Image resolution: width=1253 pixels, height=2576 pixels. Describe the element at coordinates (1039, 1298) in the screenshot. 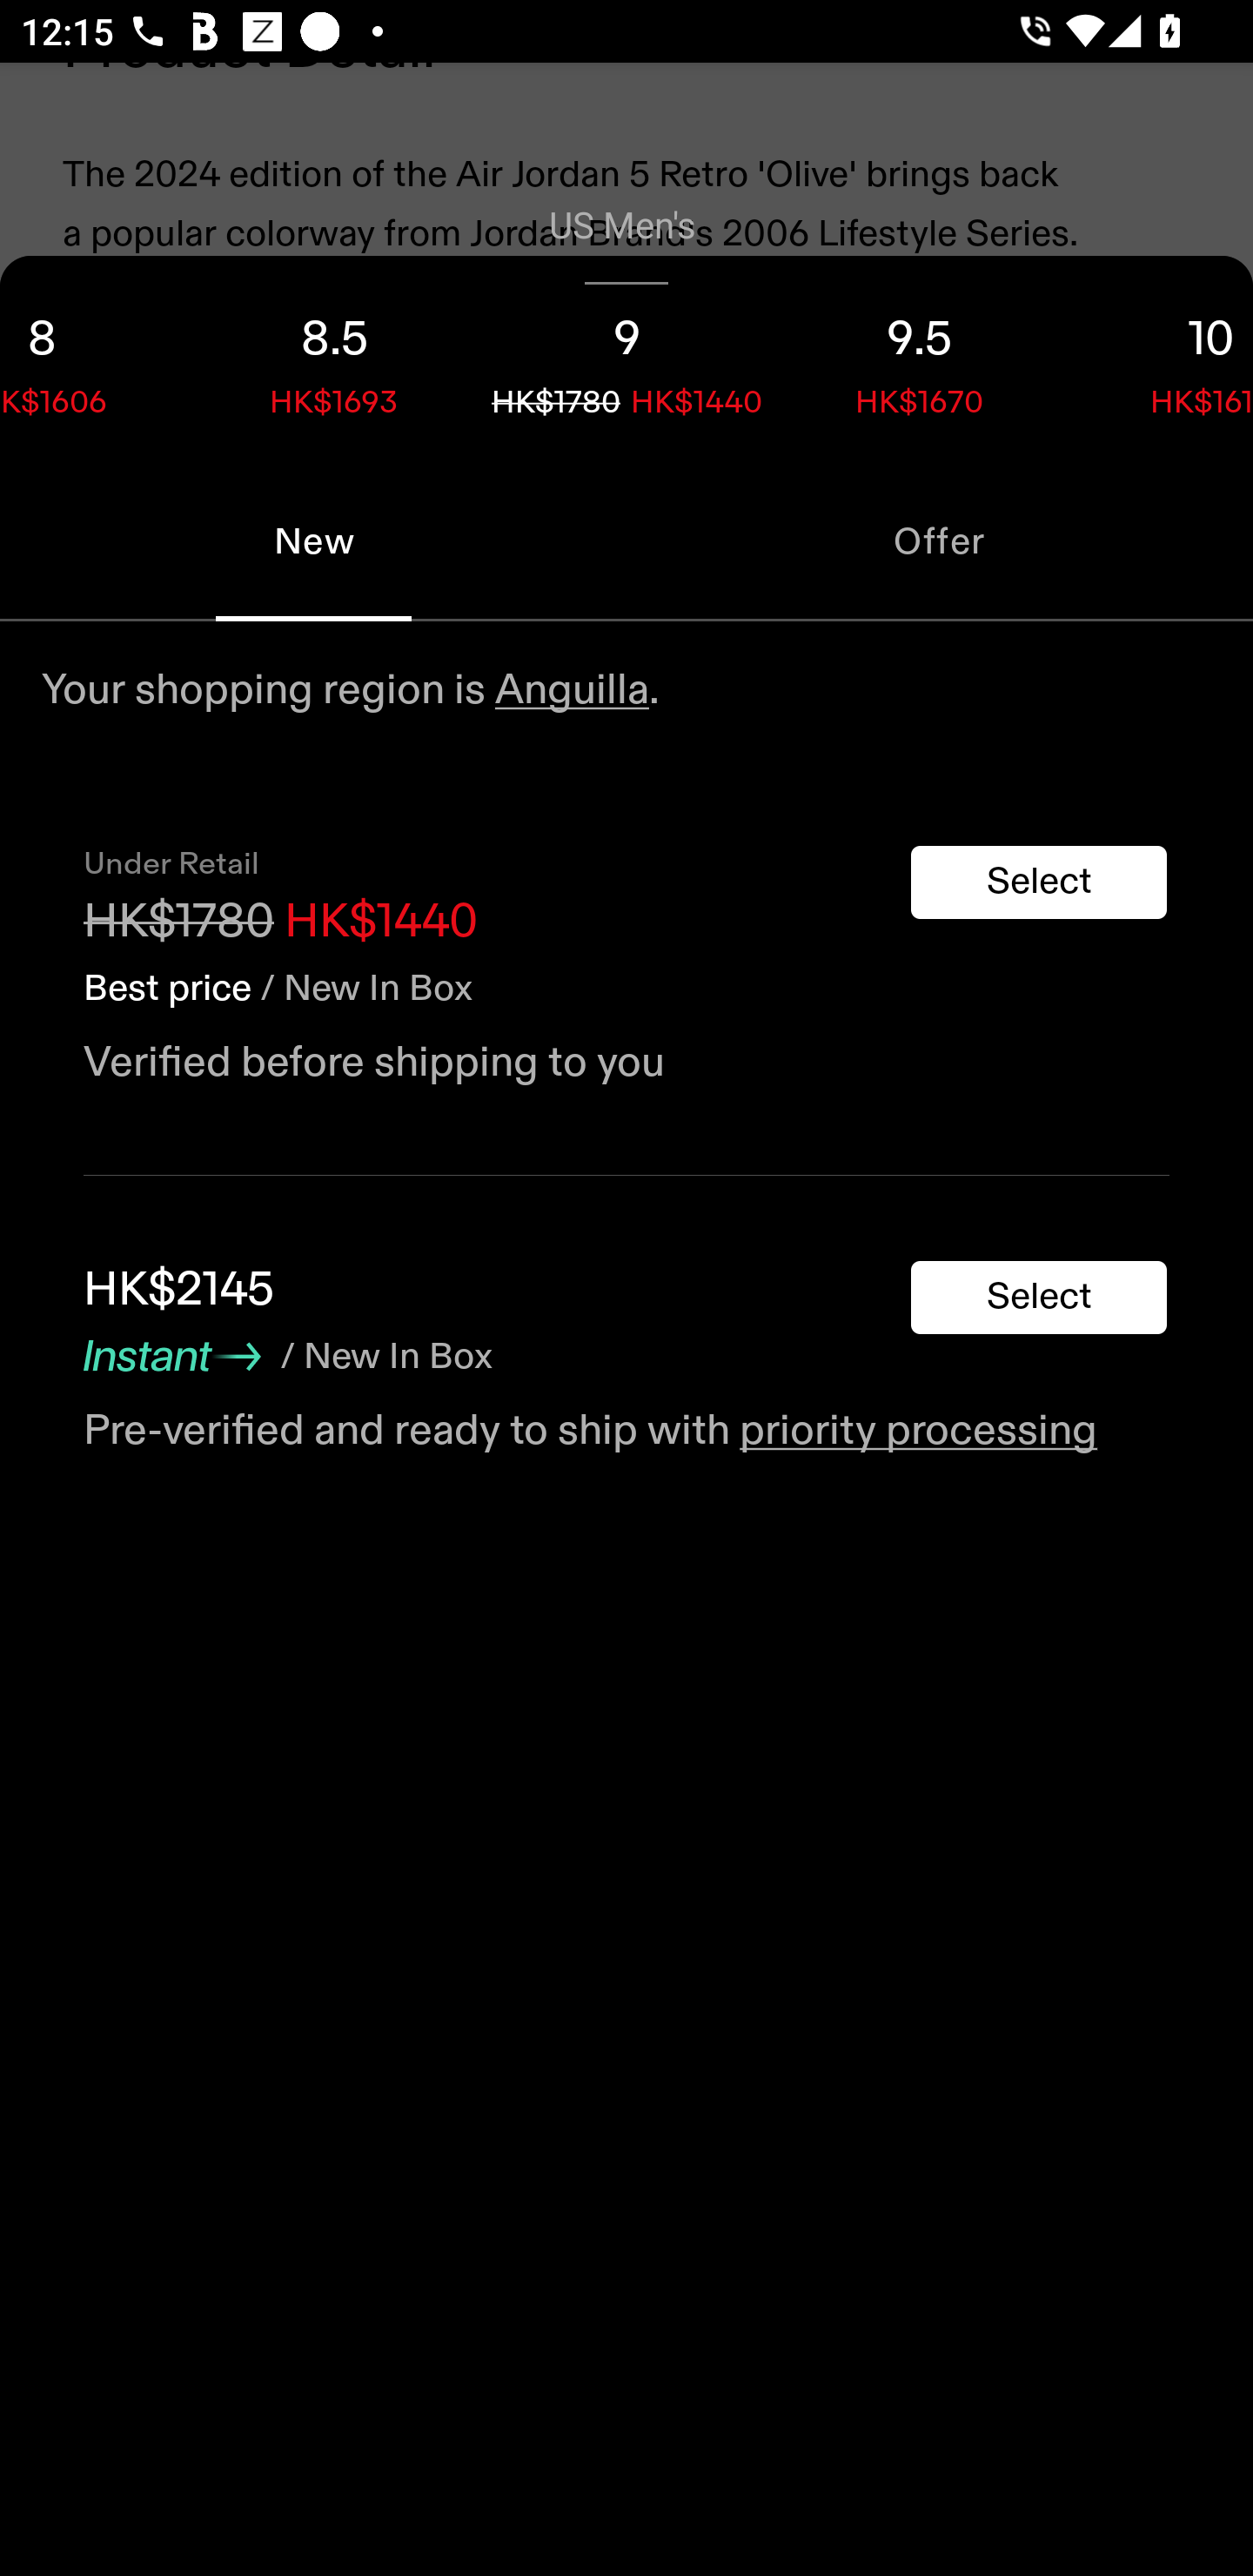

I see `Select` at that location.